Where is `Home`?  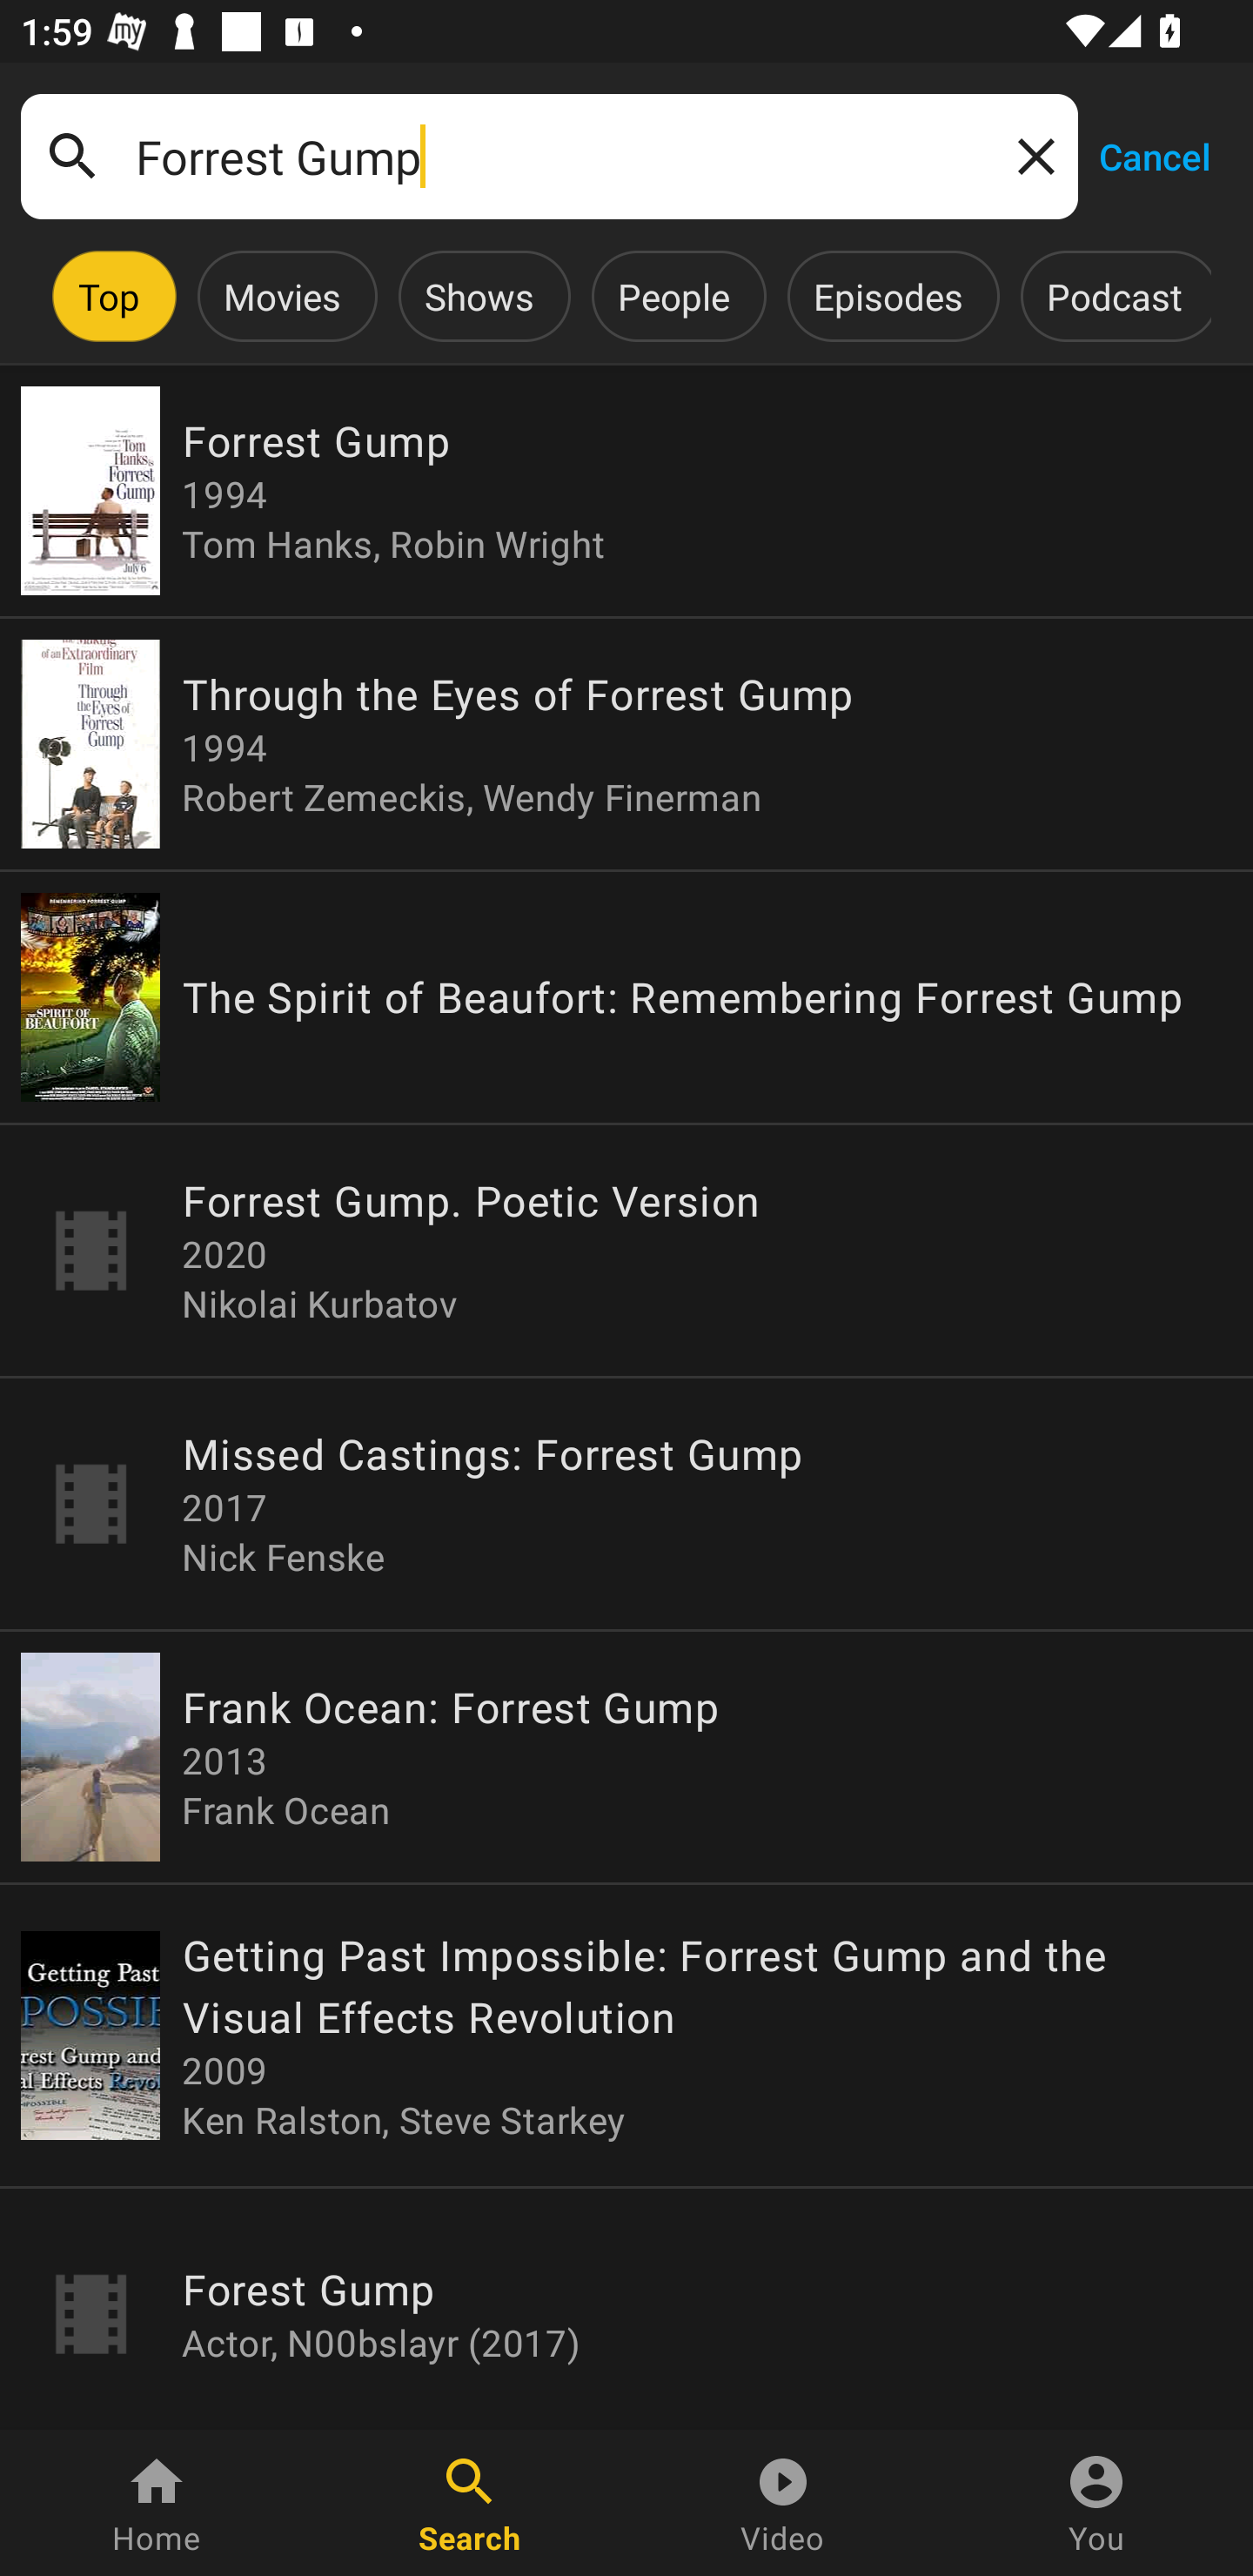 Home is located at coordinates (157, 2503).